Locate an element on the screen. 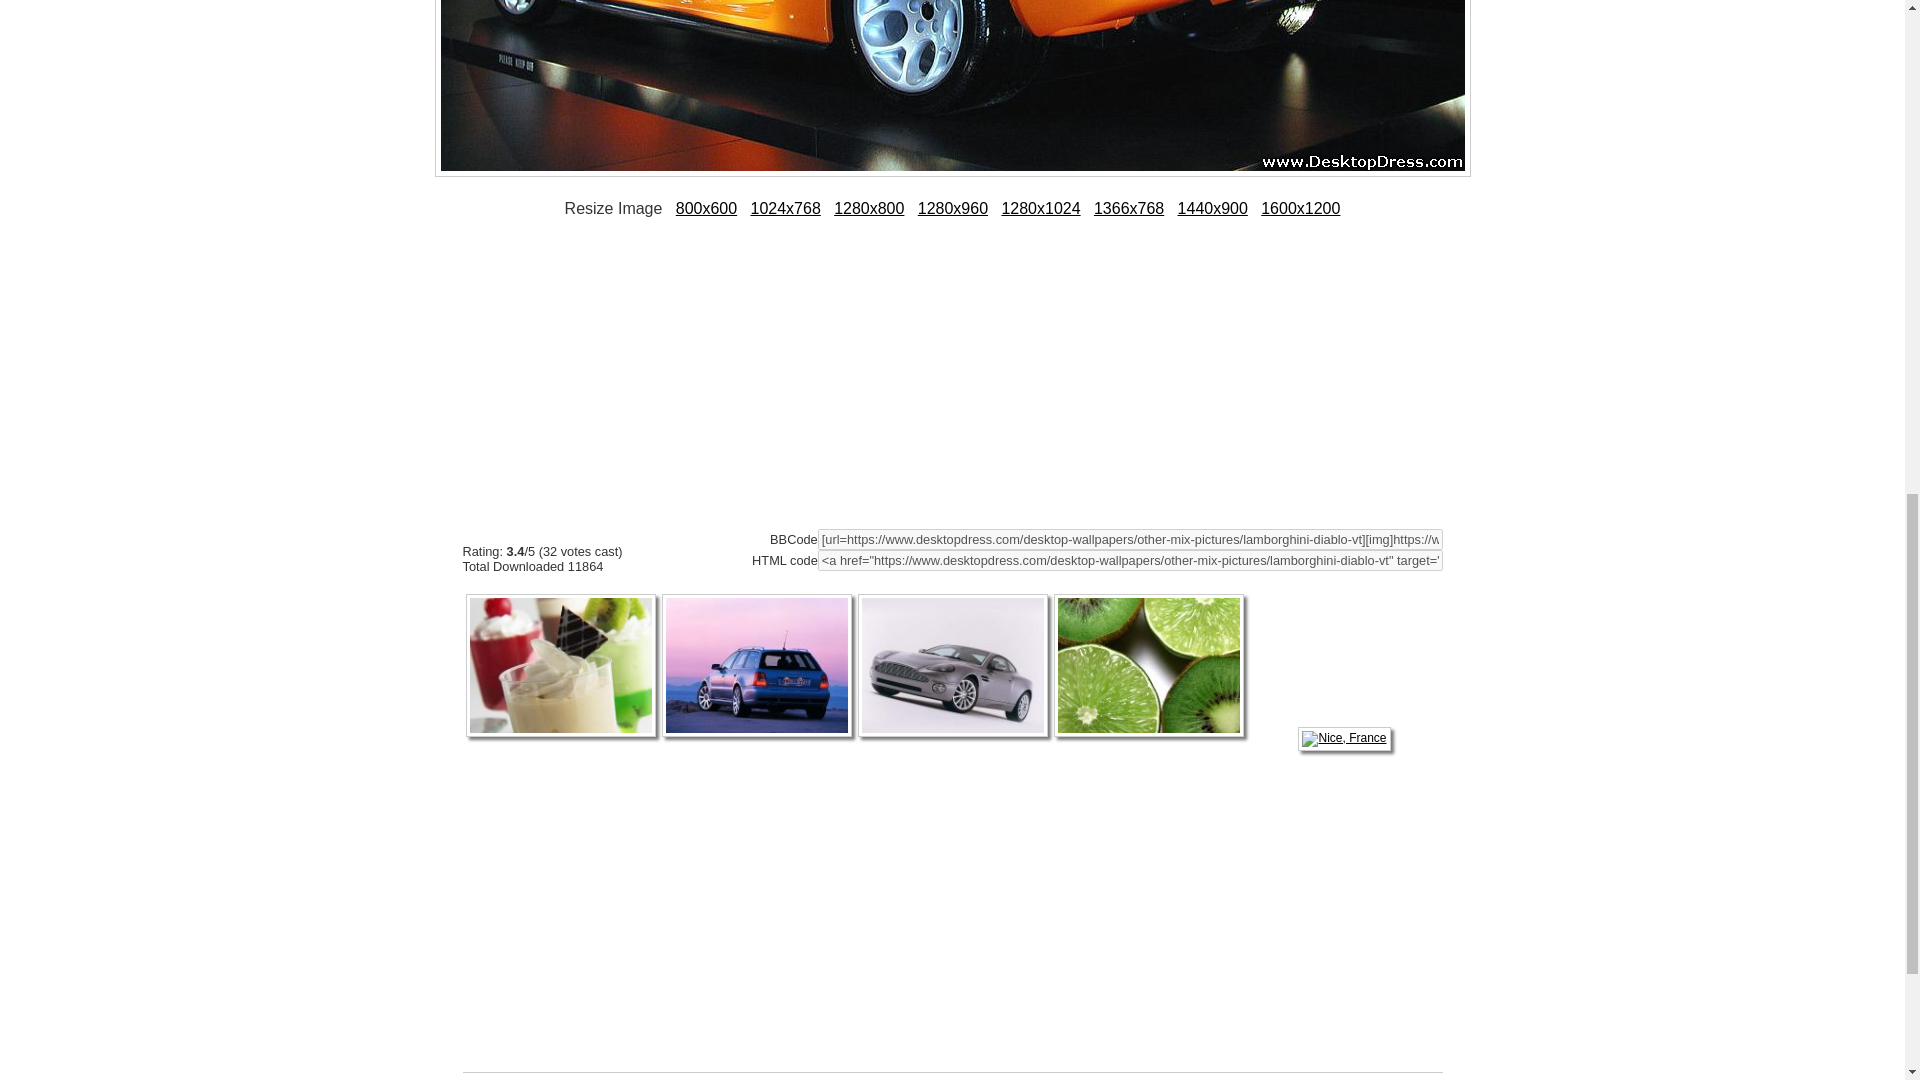 This screenshot has width=1920, height=1080. 1366x768 is located at coordinates (1128, 208).